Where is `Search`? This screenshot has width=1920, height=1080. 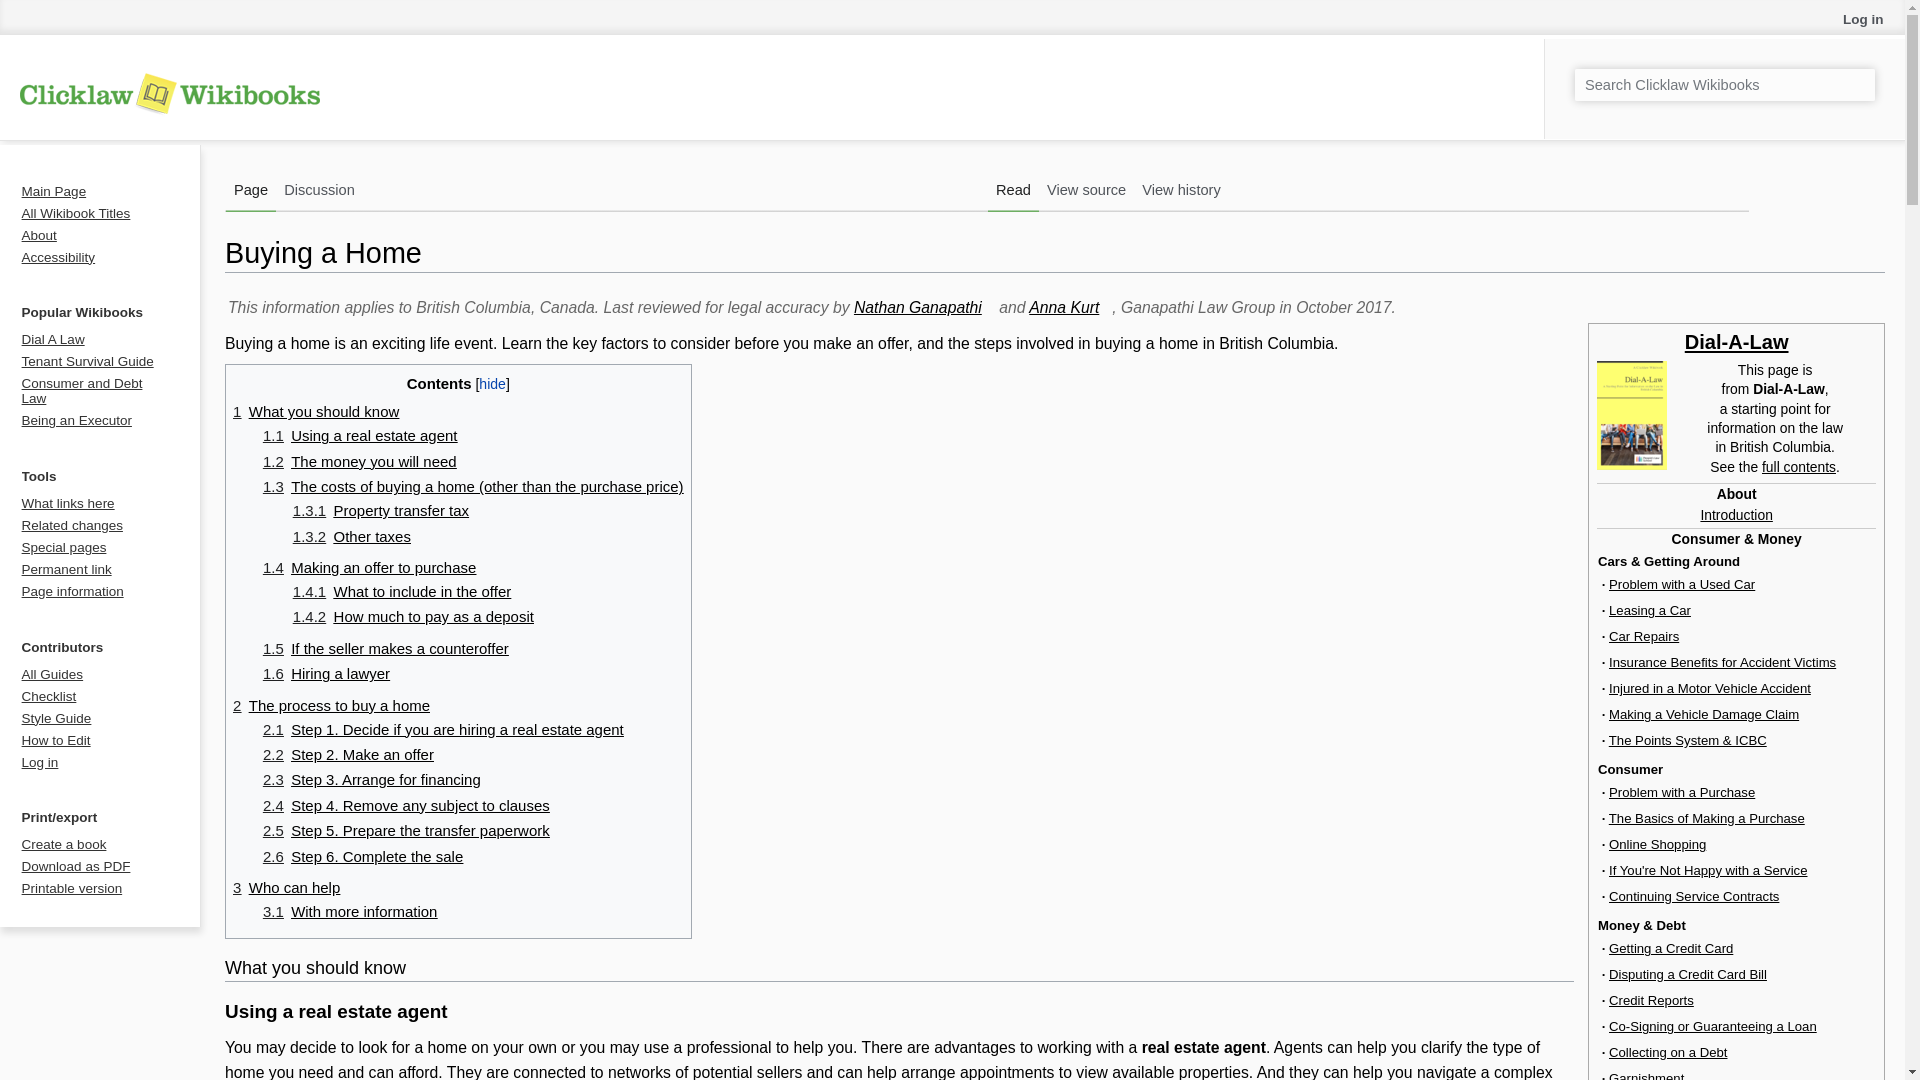 Search is located at coordinates (1857, 70).